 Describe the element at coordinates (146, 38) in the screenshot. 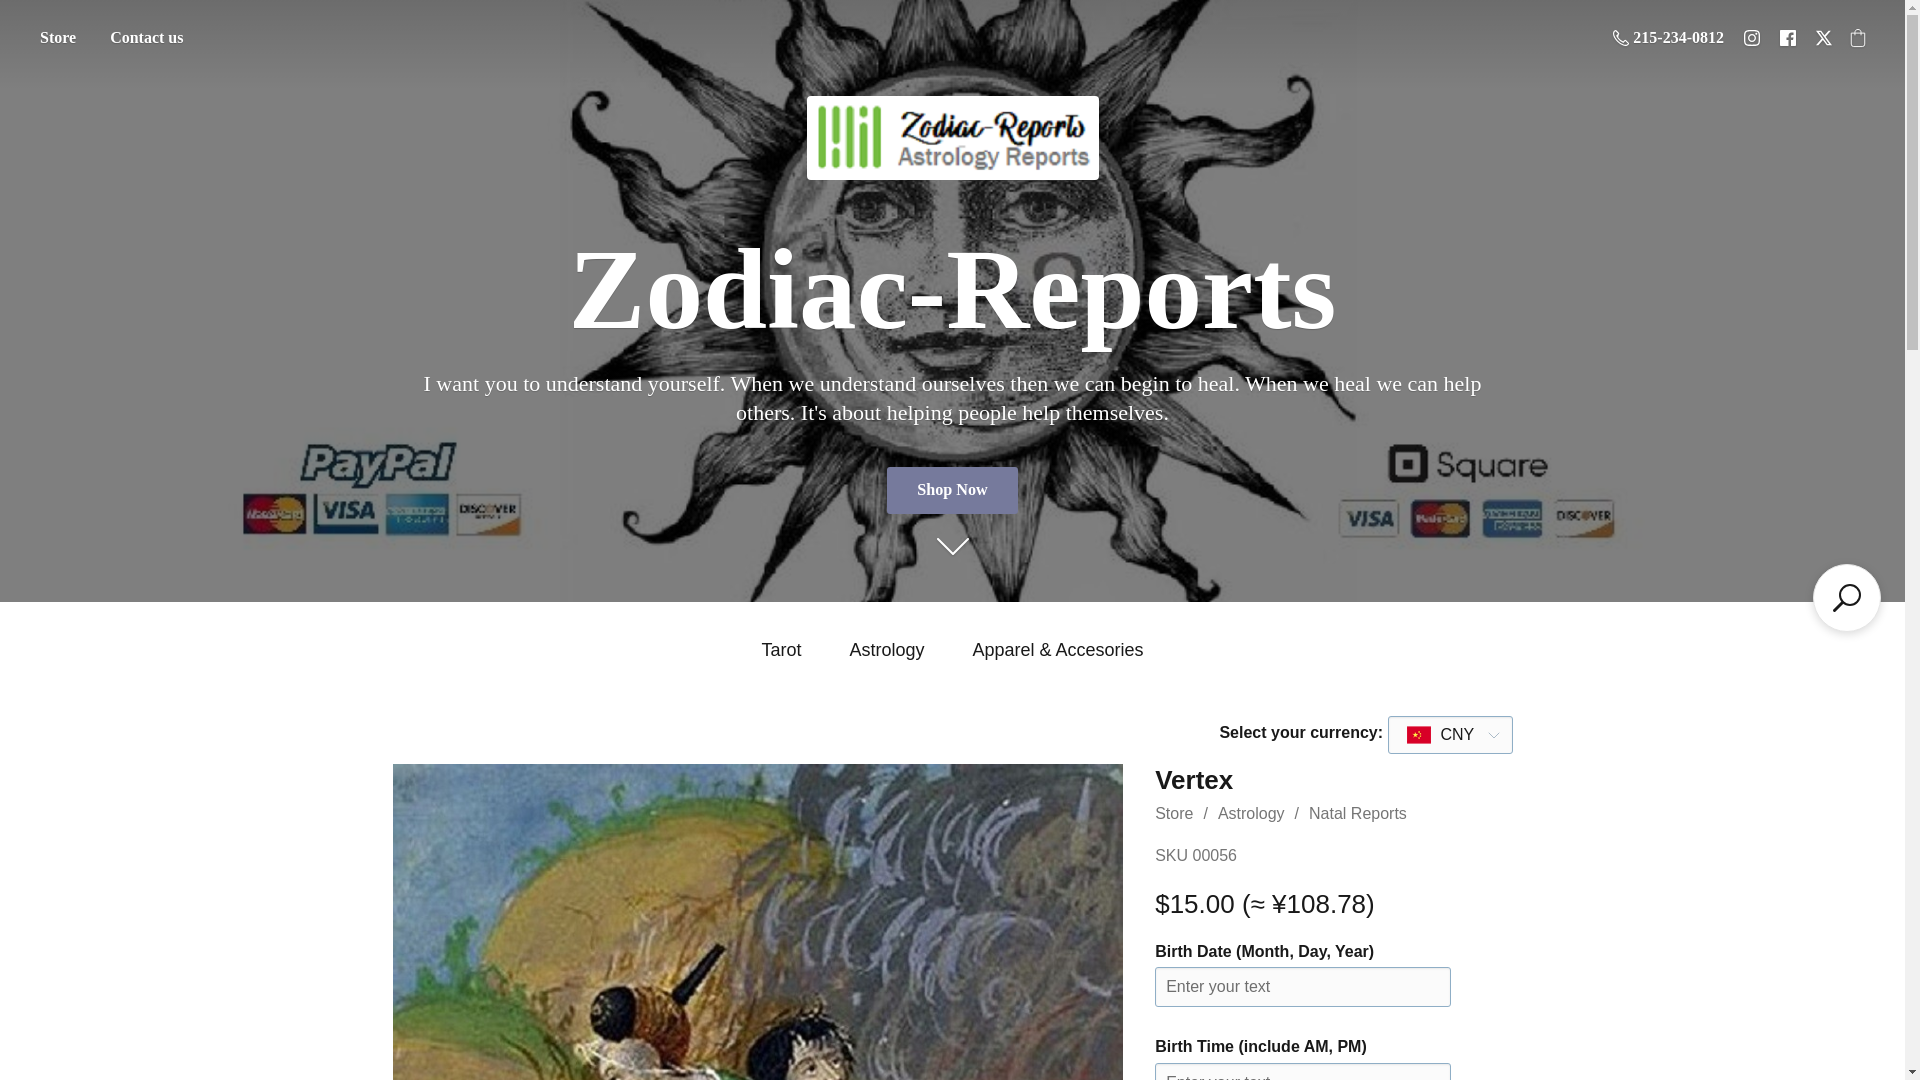

I see `Contact us` at that location.